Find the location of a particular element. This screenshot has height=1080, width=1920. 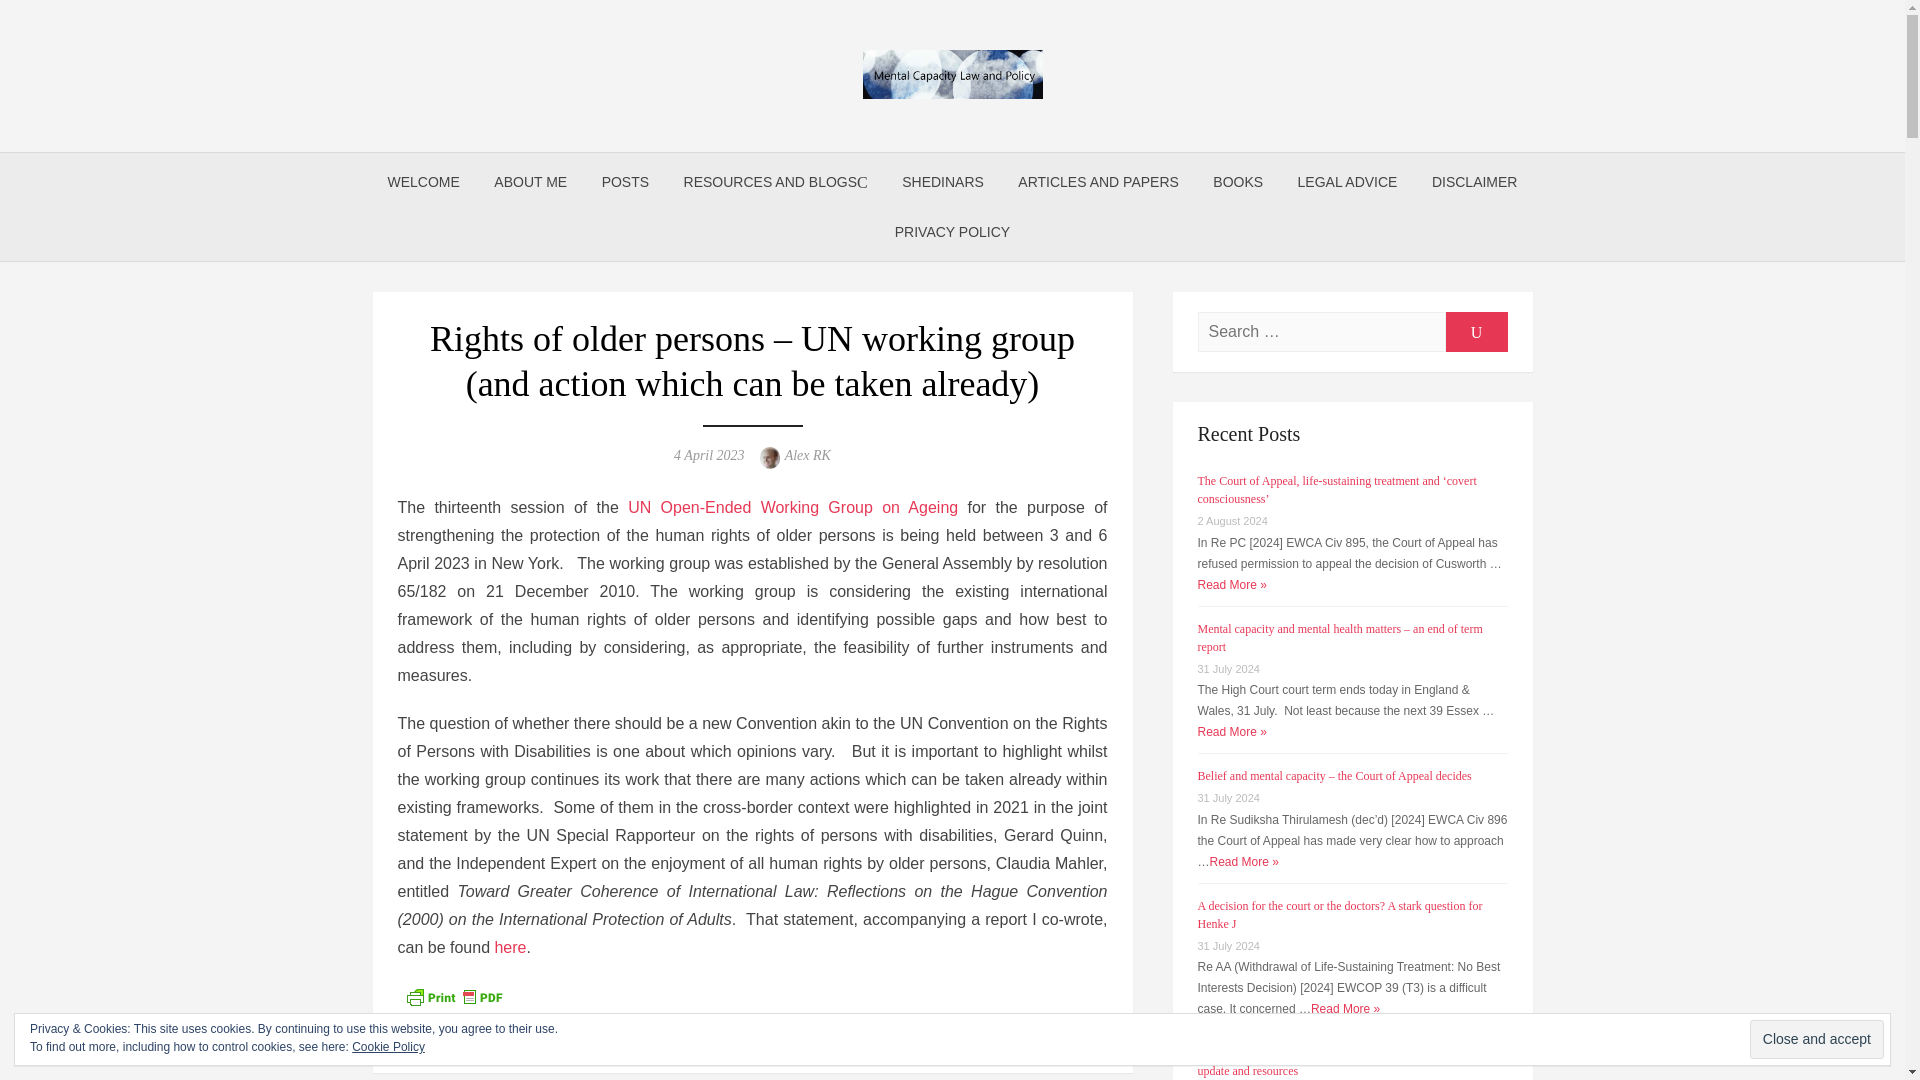

DISCLAIMER is located at coordinates (1474, 182).